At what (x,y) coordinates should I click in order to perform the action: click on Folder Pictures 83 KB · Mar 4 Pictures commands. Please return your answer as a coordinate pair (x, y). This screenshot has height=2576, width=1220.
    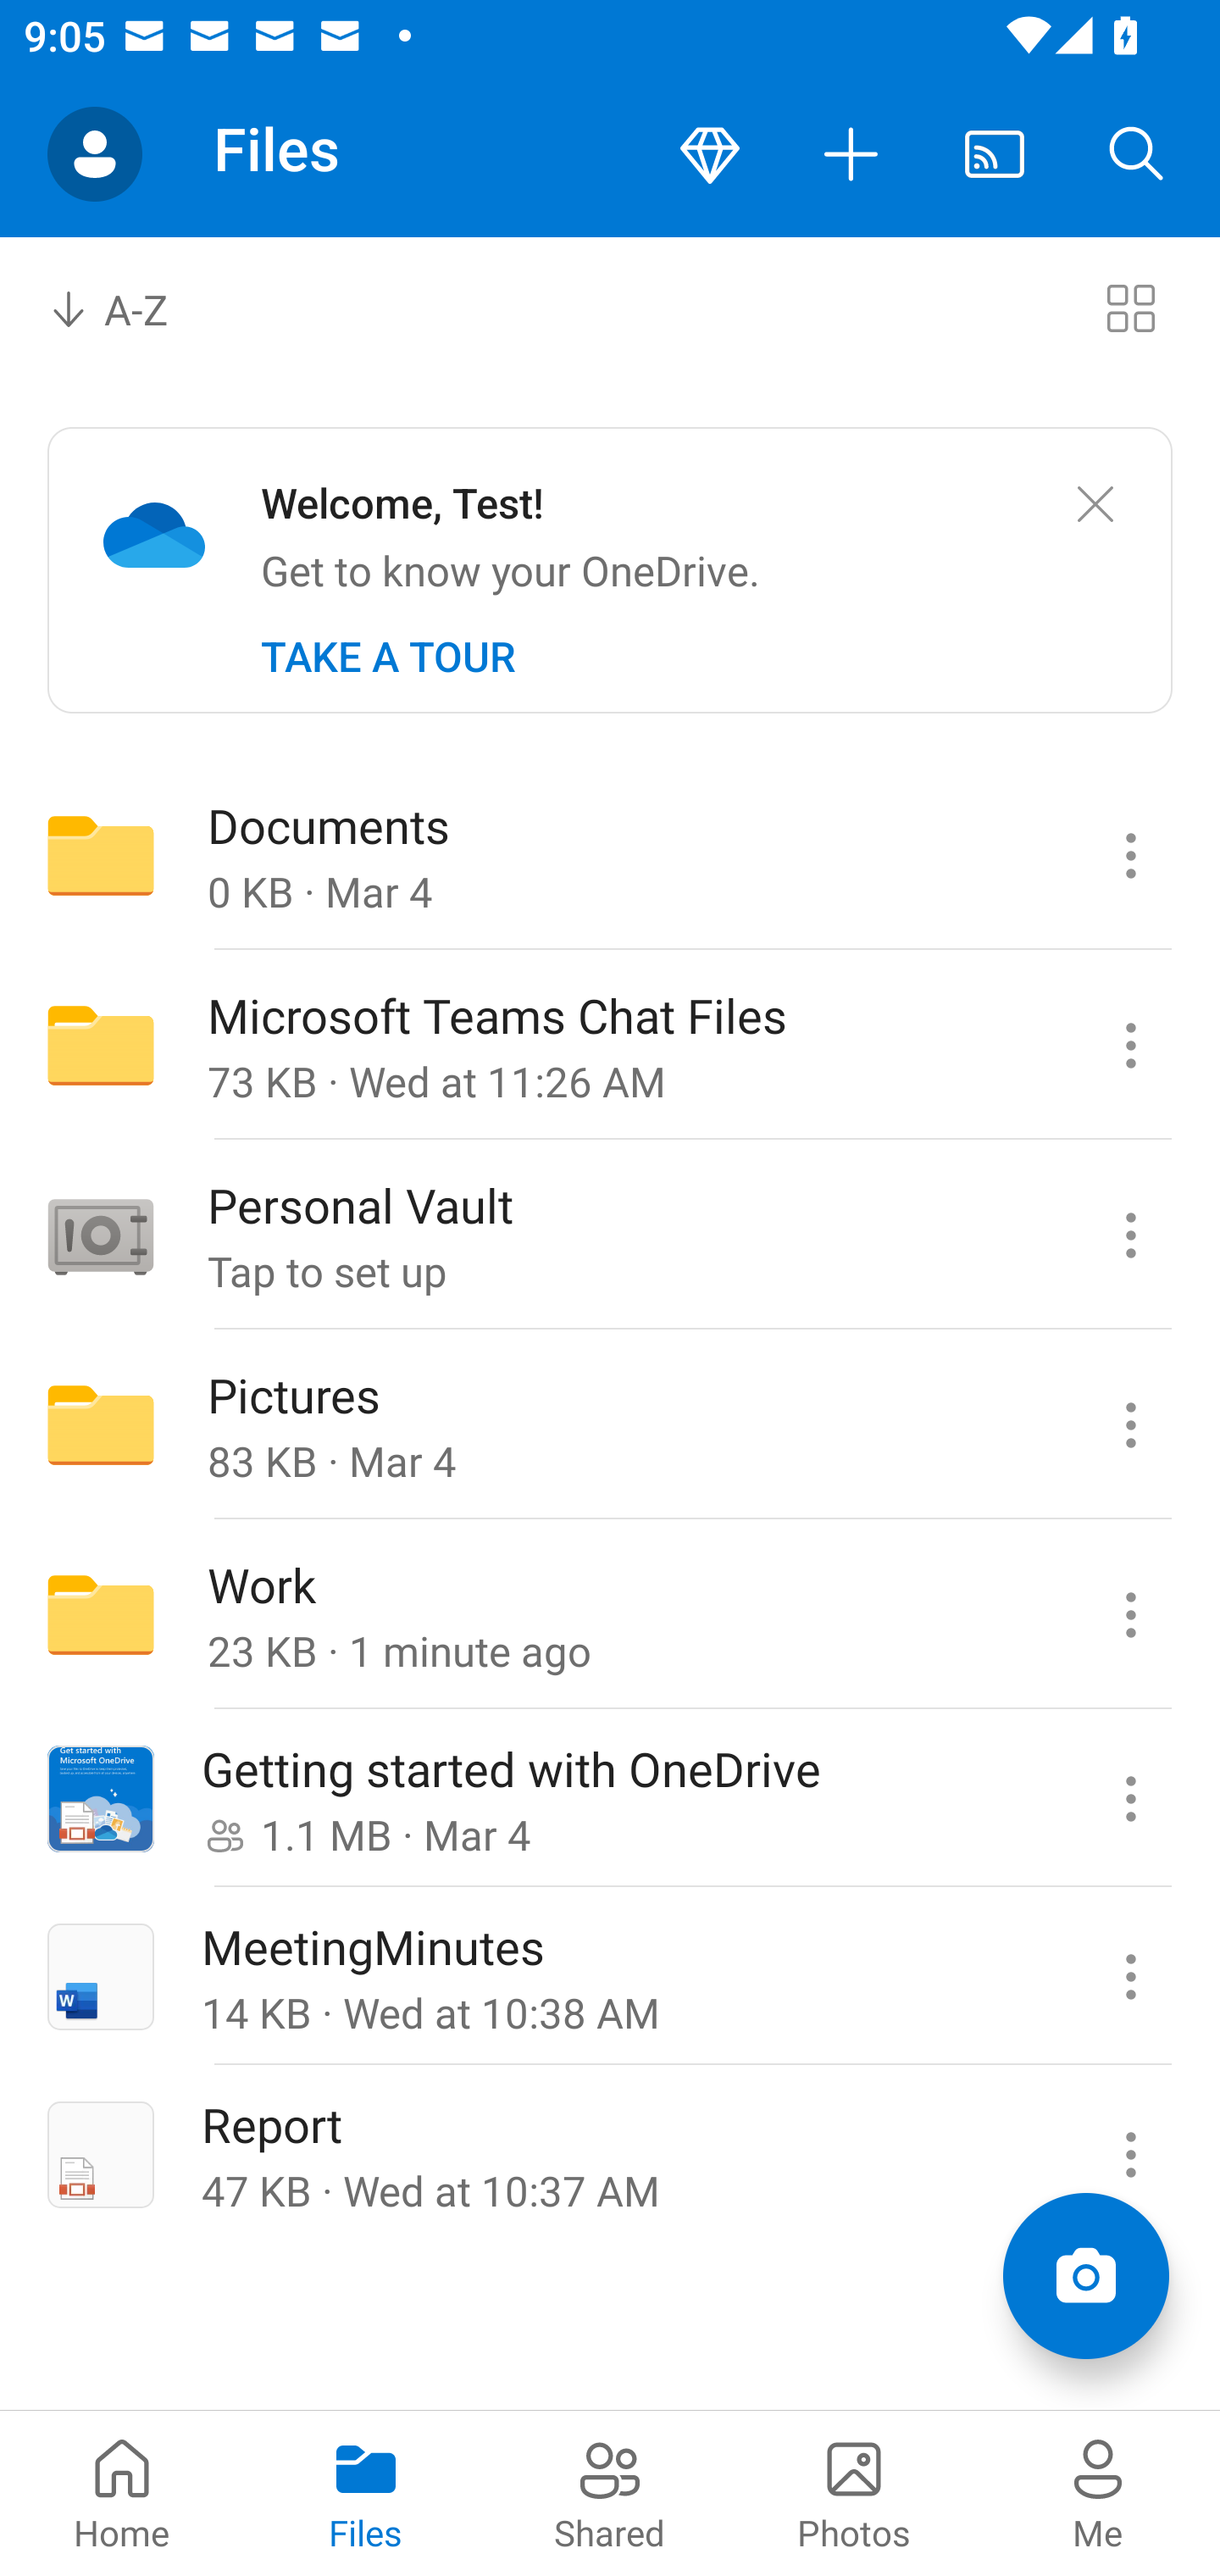
    Looking at the image, I should click on (610, 1424).